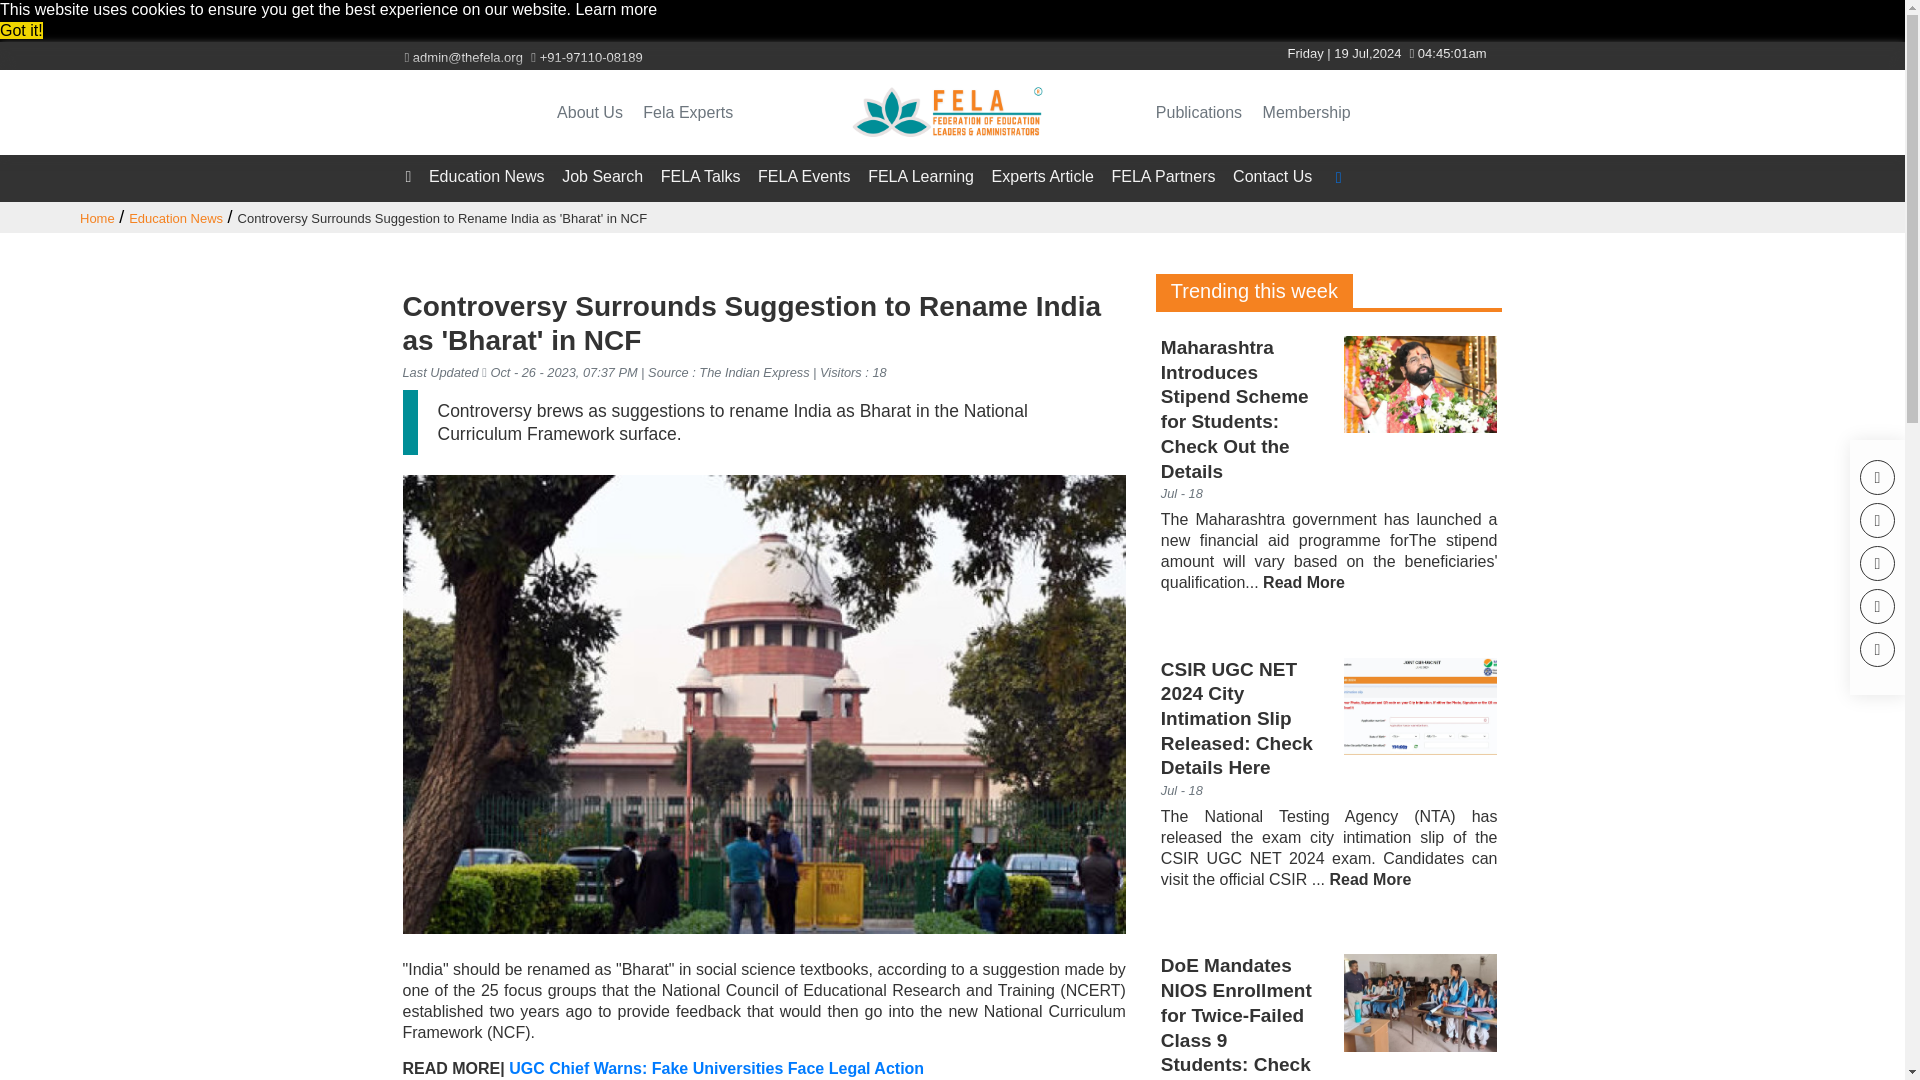 The height and width of the screenshot is (1080, 1920). Describe the element at coordinates (21, 30) in the screenshot. I see `Got it!` at that location.